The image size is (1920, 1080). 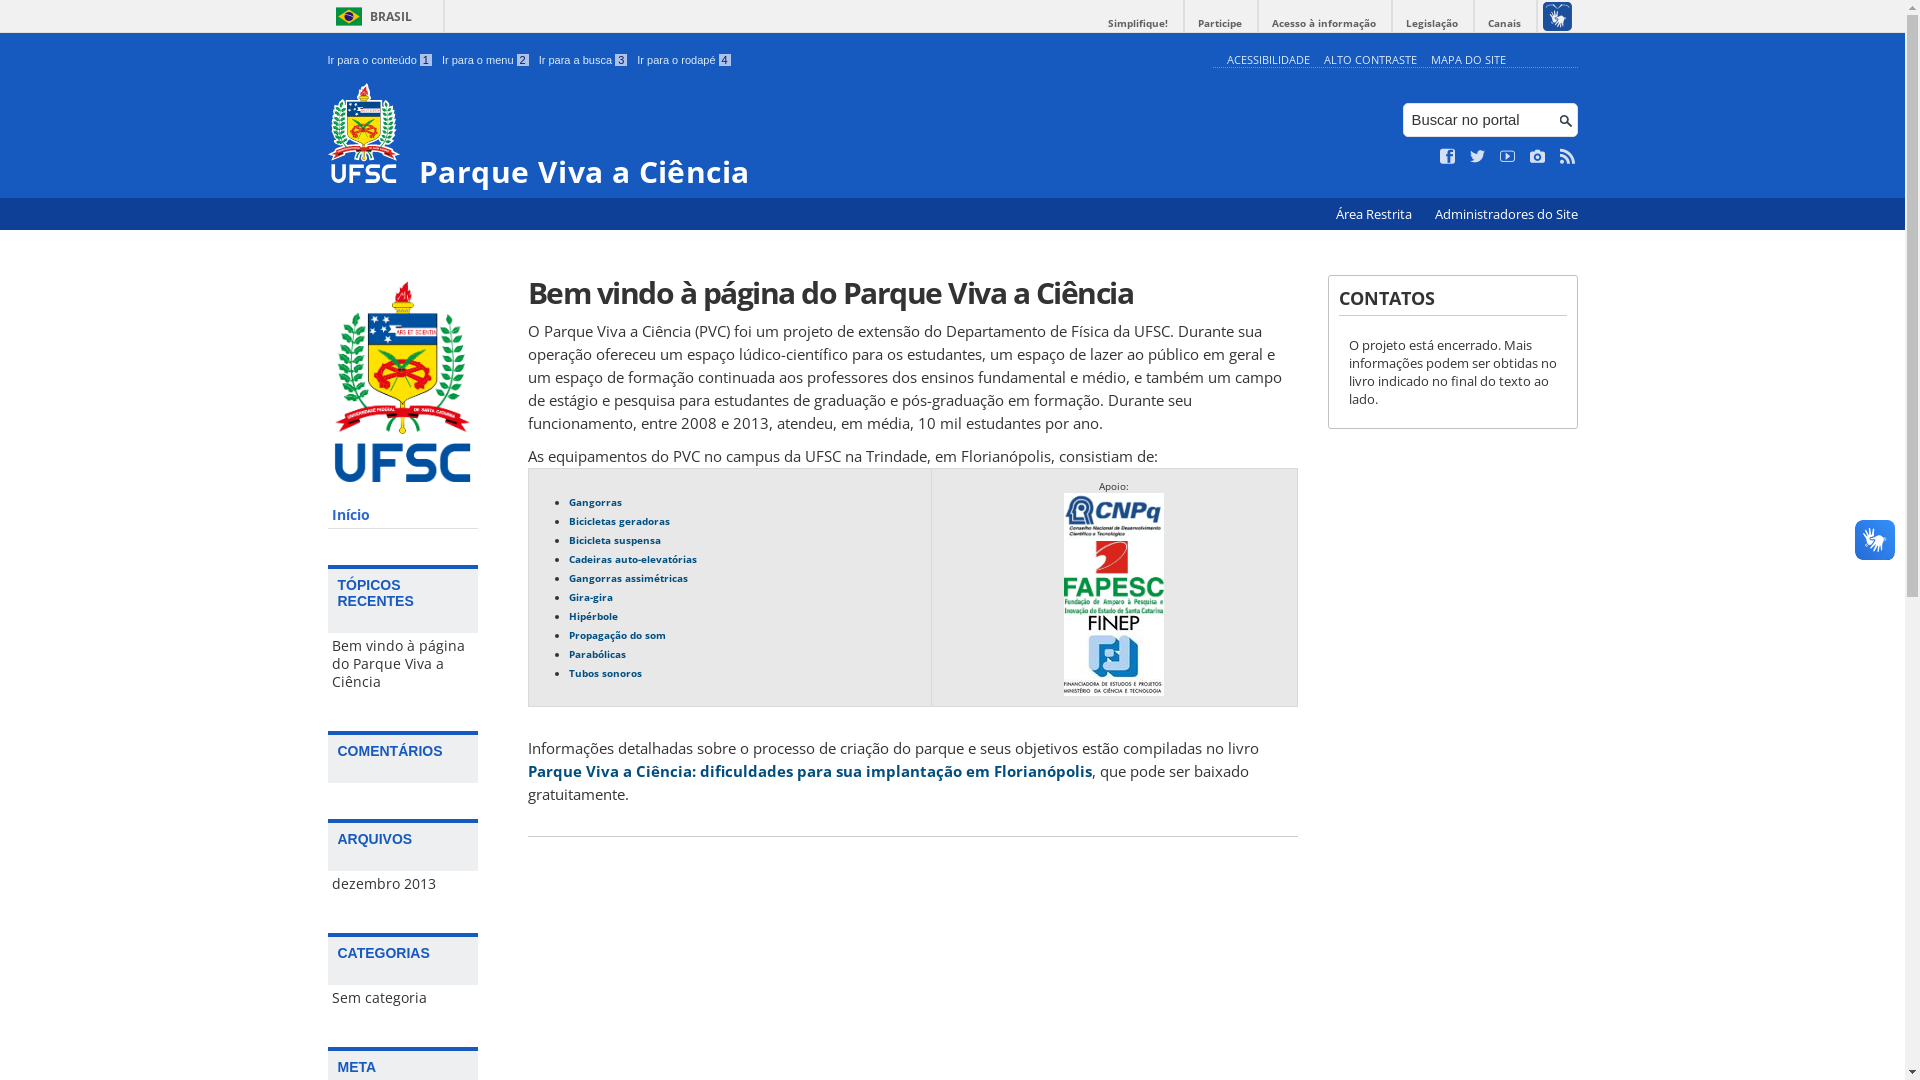 I want to click on ALTO CONTRASTE, so click(x=1370, y=60).